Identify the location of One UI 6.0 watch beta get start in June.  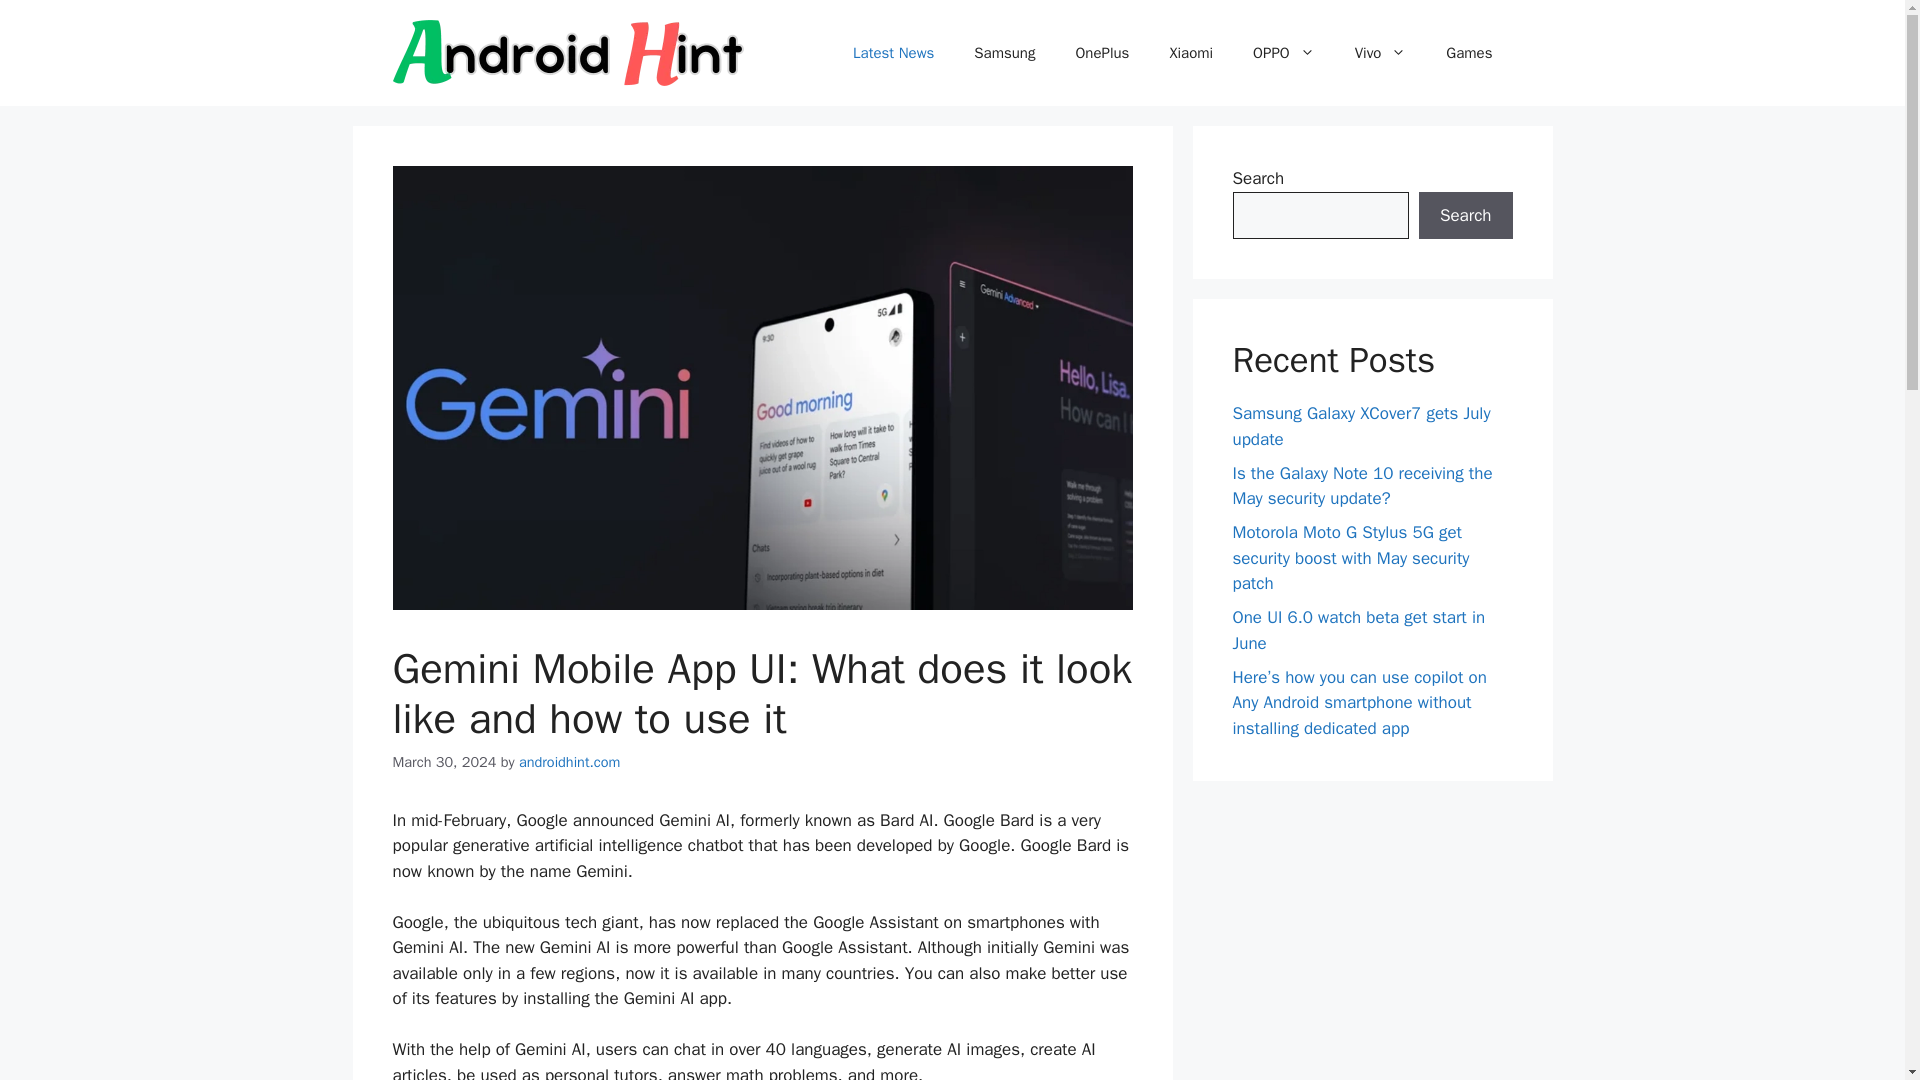
(1358, 630).